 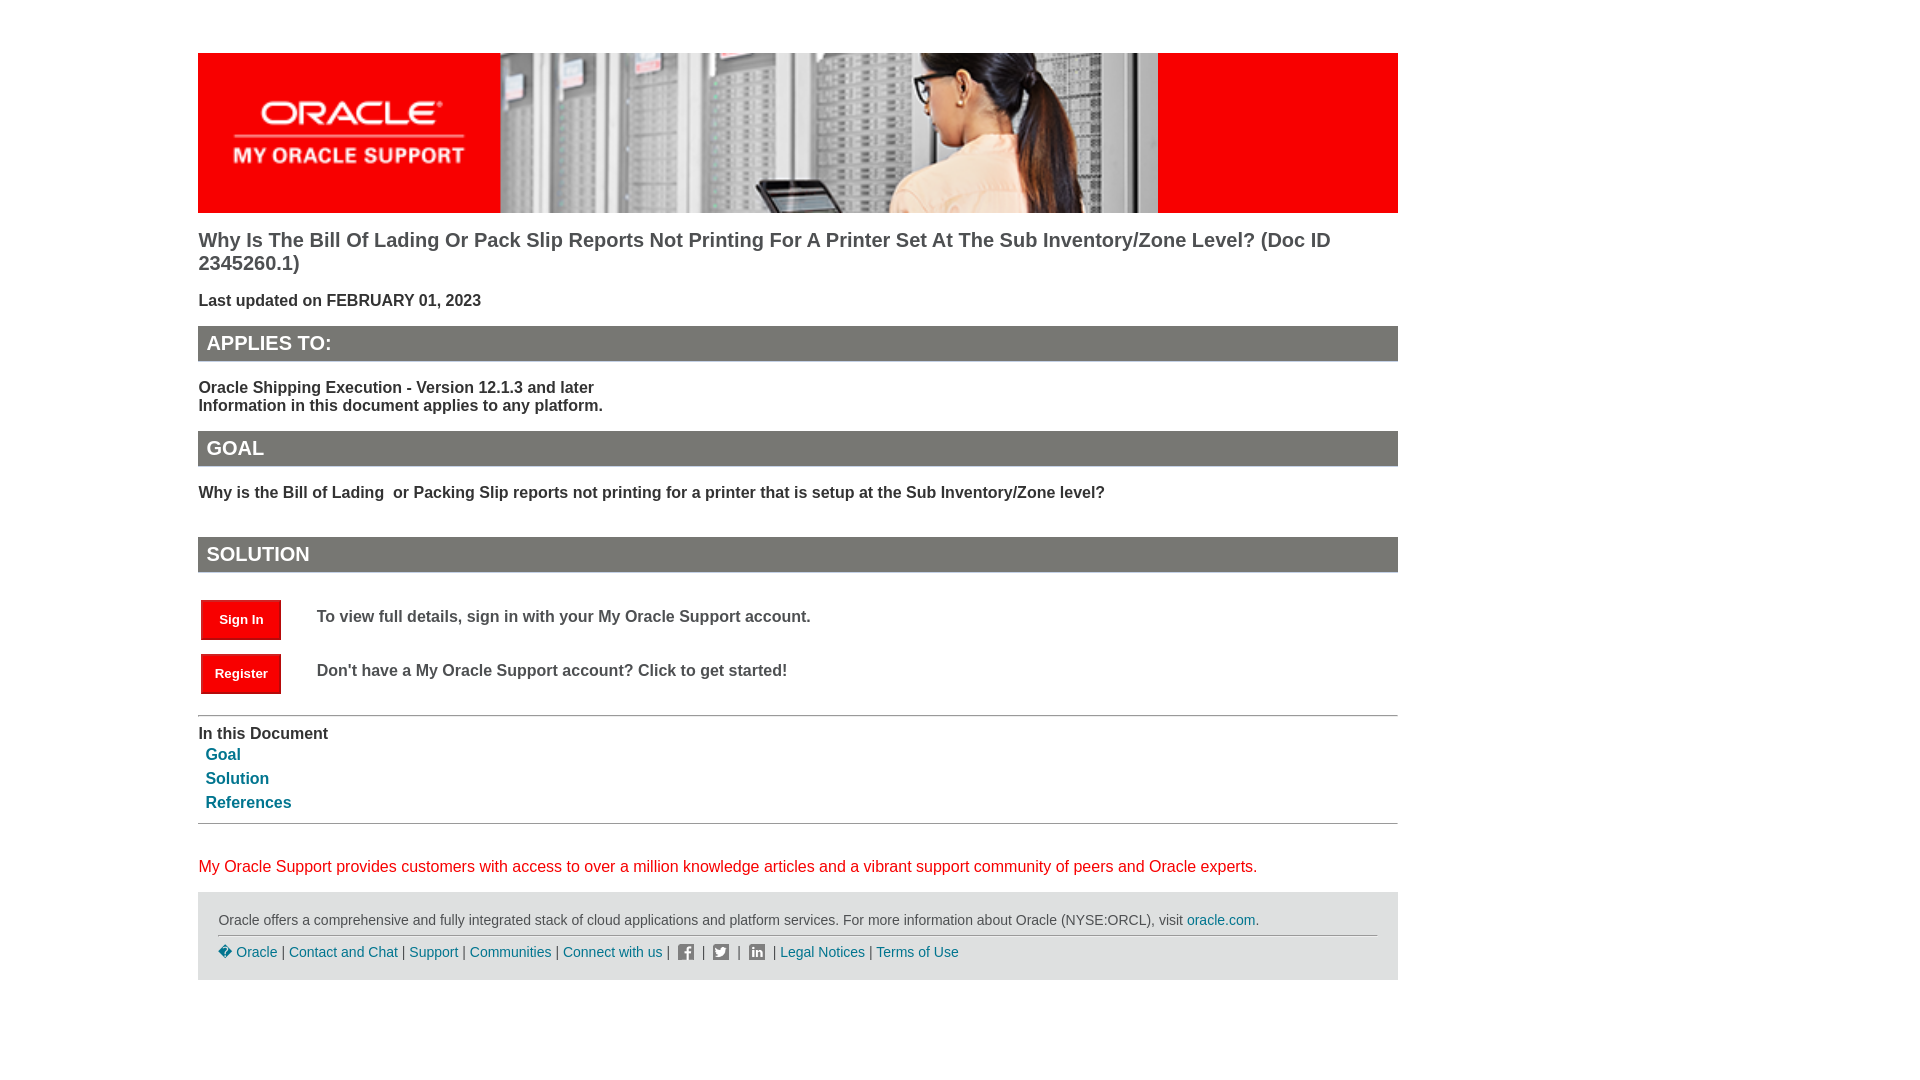 I want to click on Connect with us, so click(x=614, y=952).